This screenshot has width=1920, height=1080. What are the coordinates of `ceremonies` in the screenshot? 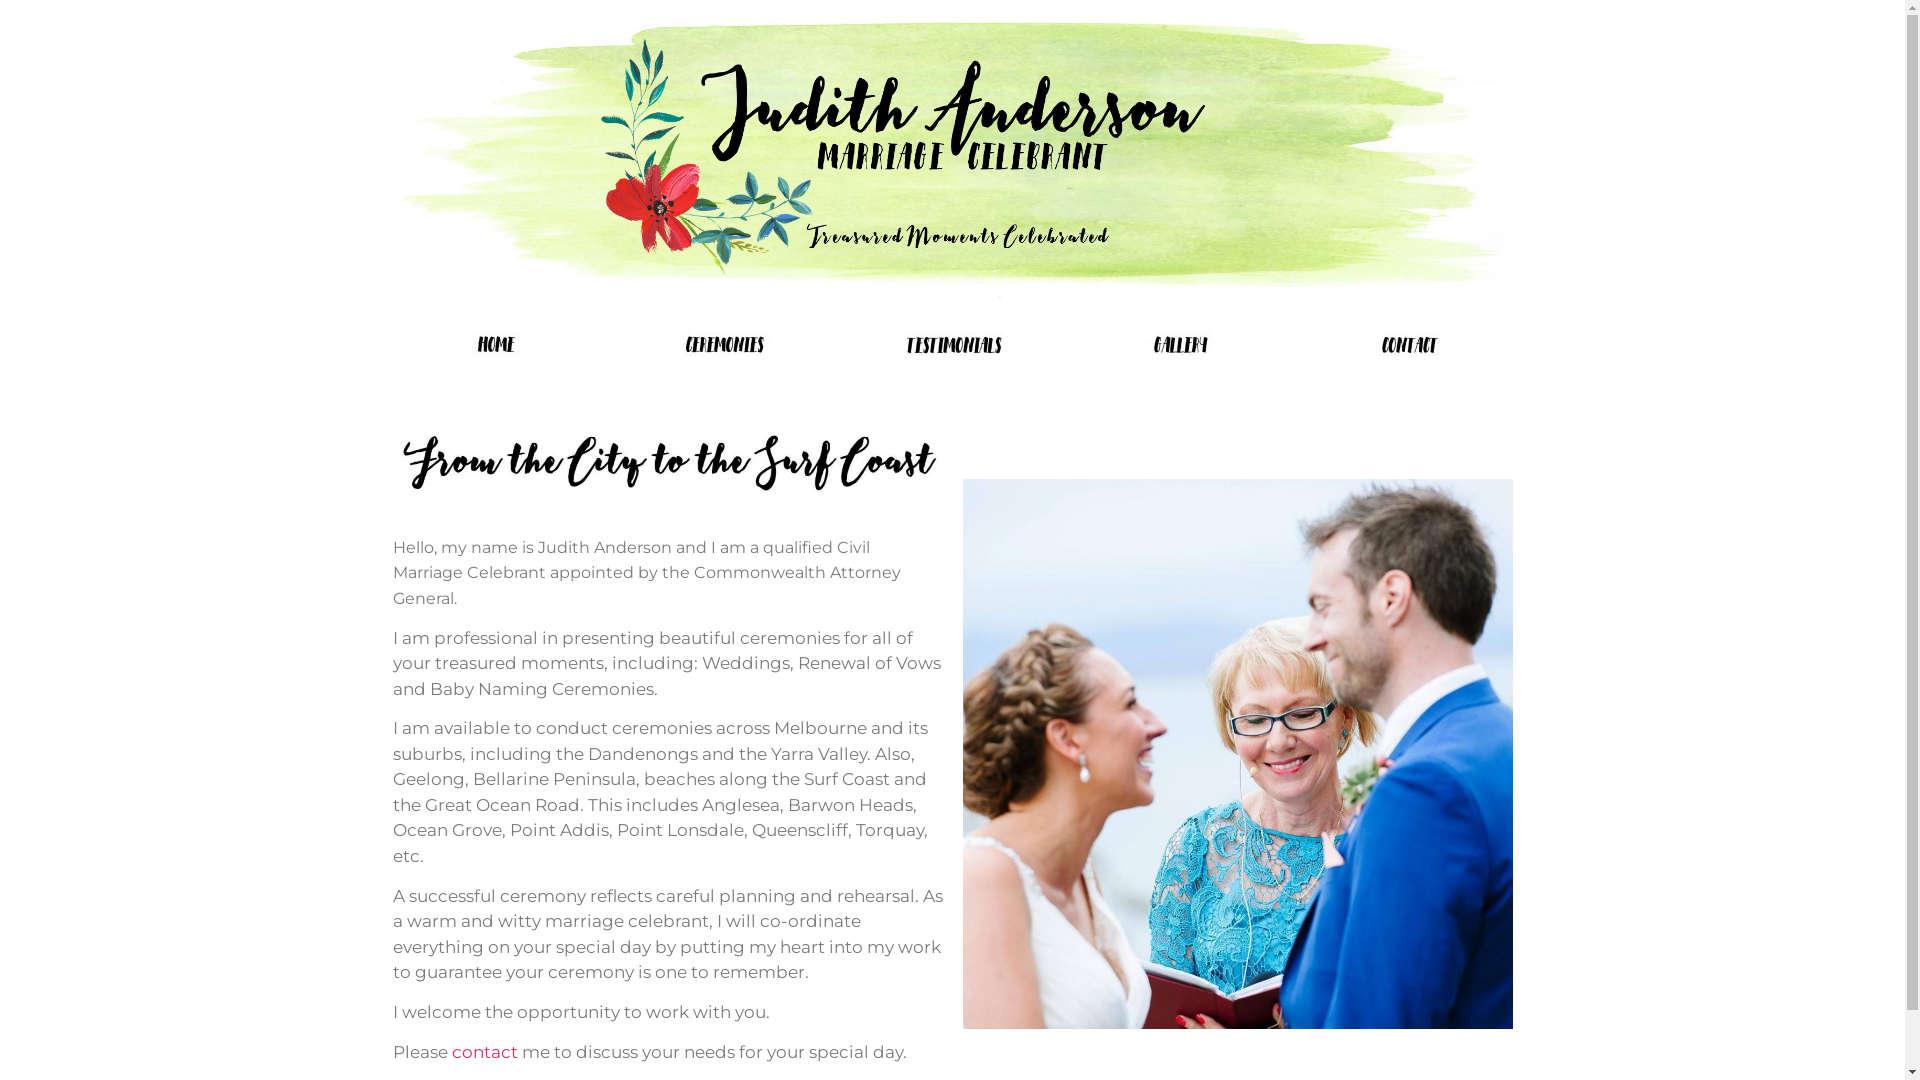 It's located at (724, 344).